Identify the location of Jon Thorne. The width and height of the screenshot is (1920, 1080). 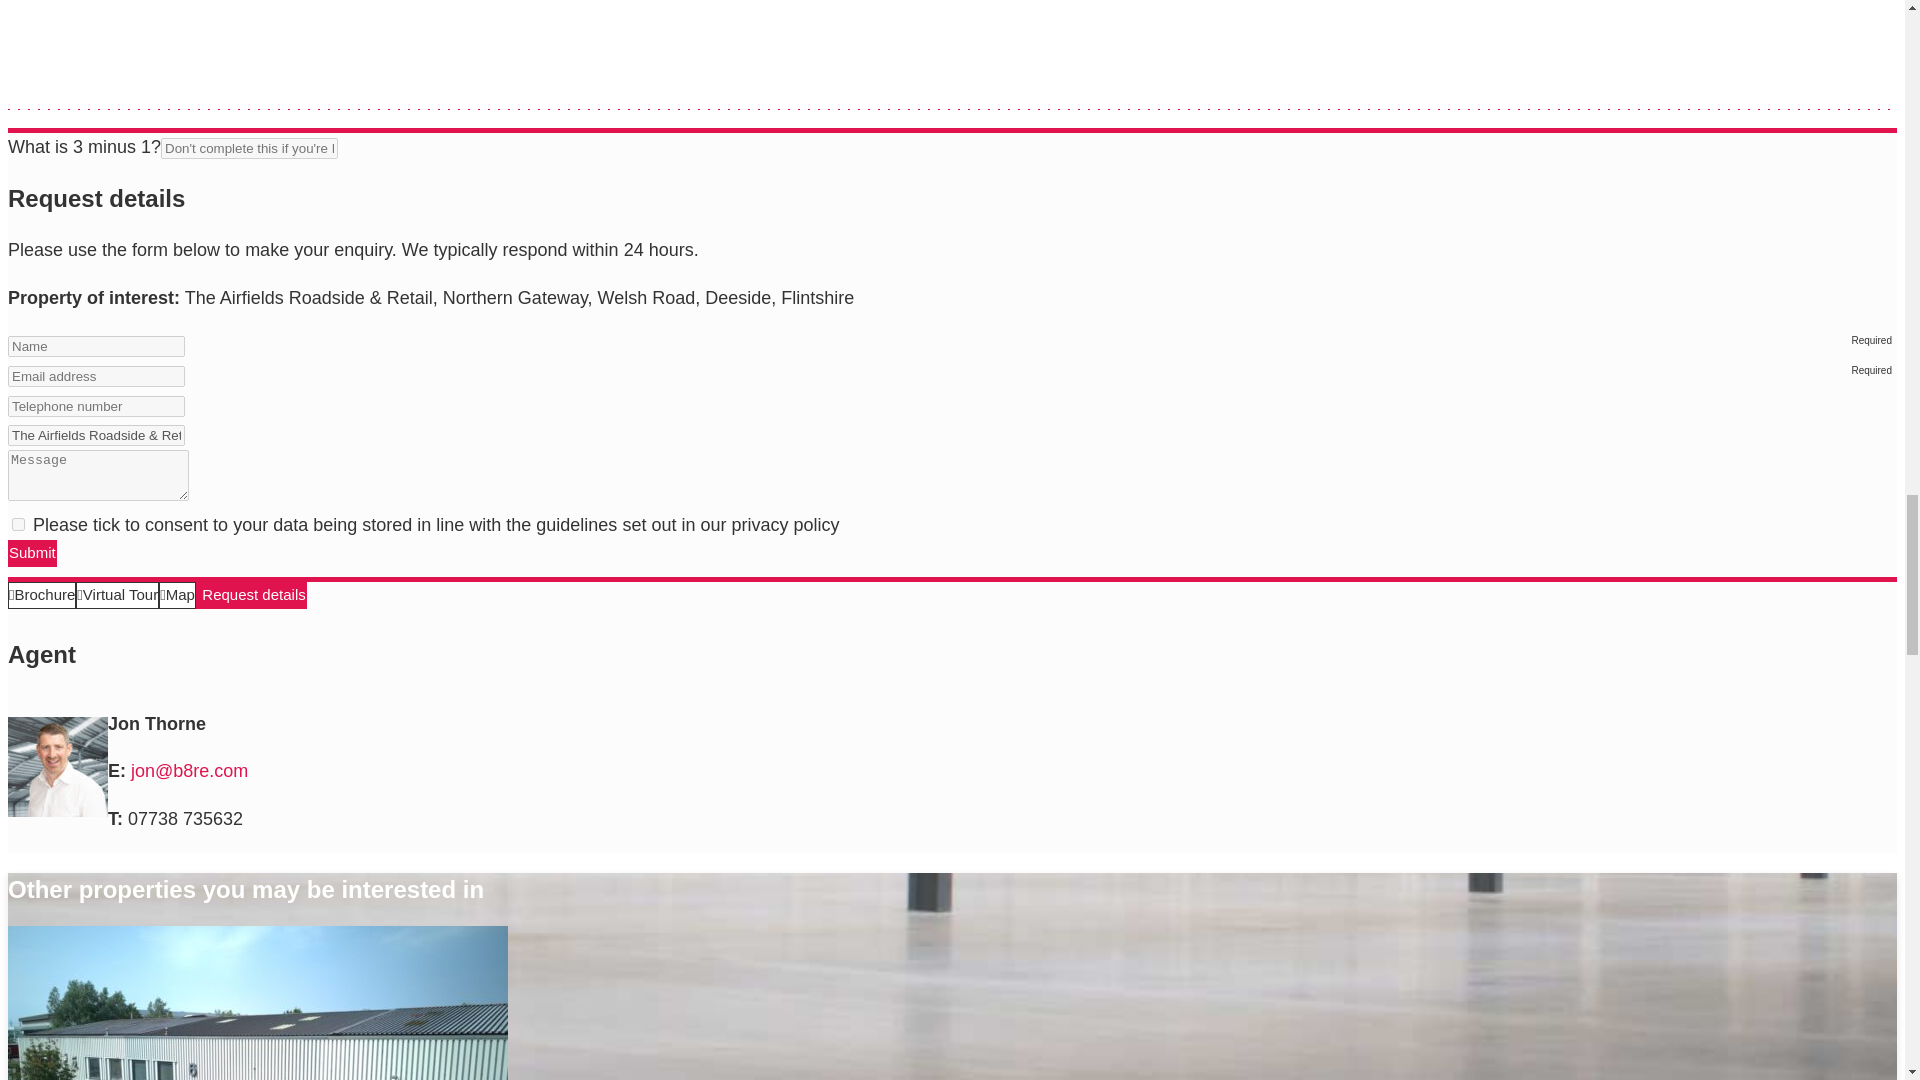
(57, 766).